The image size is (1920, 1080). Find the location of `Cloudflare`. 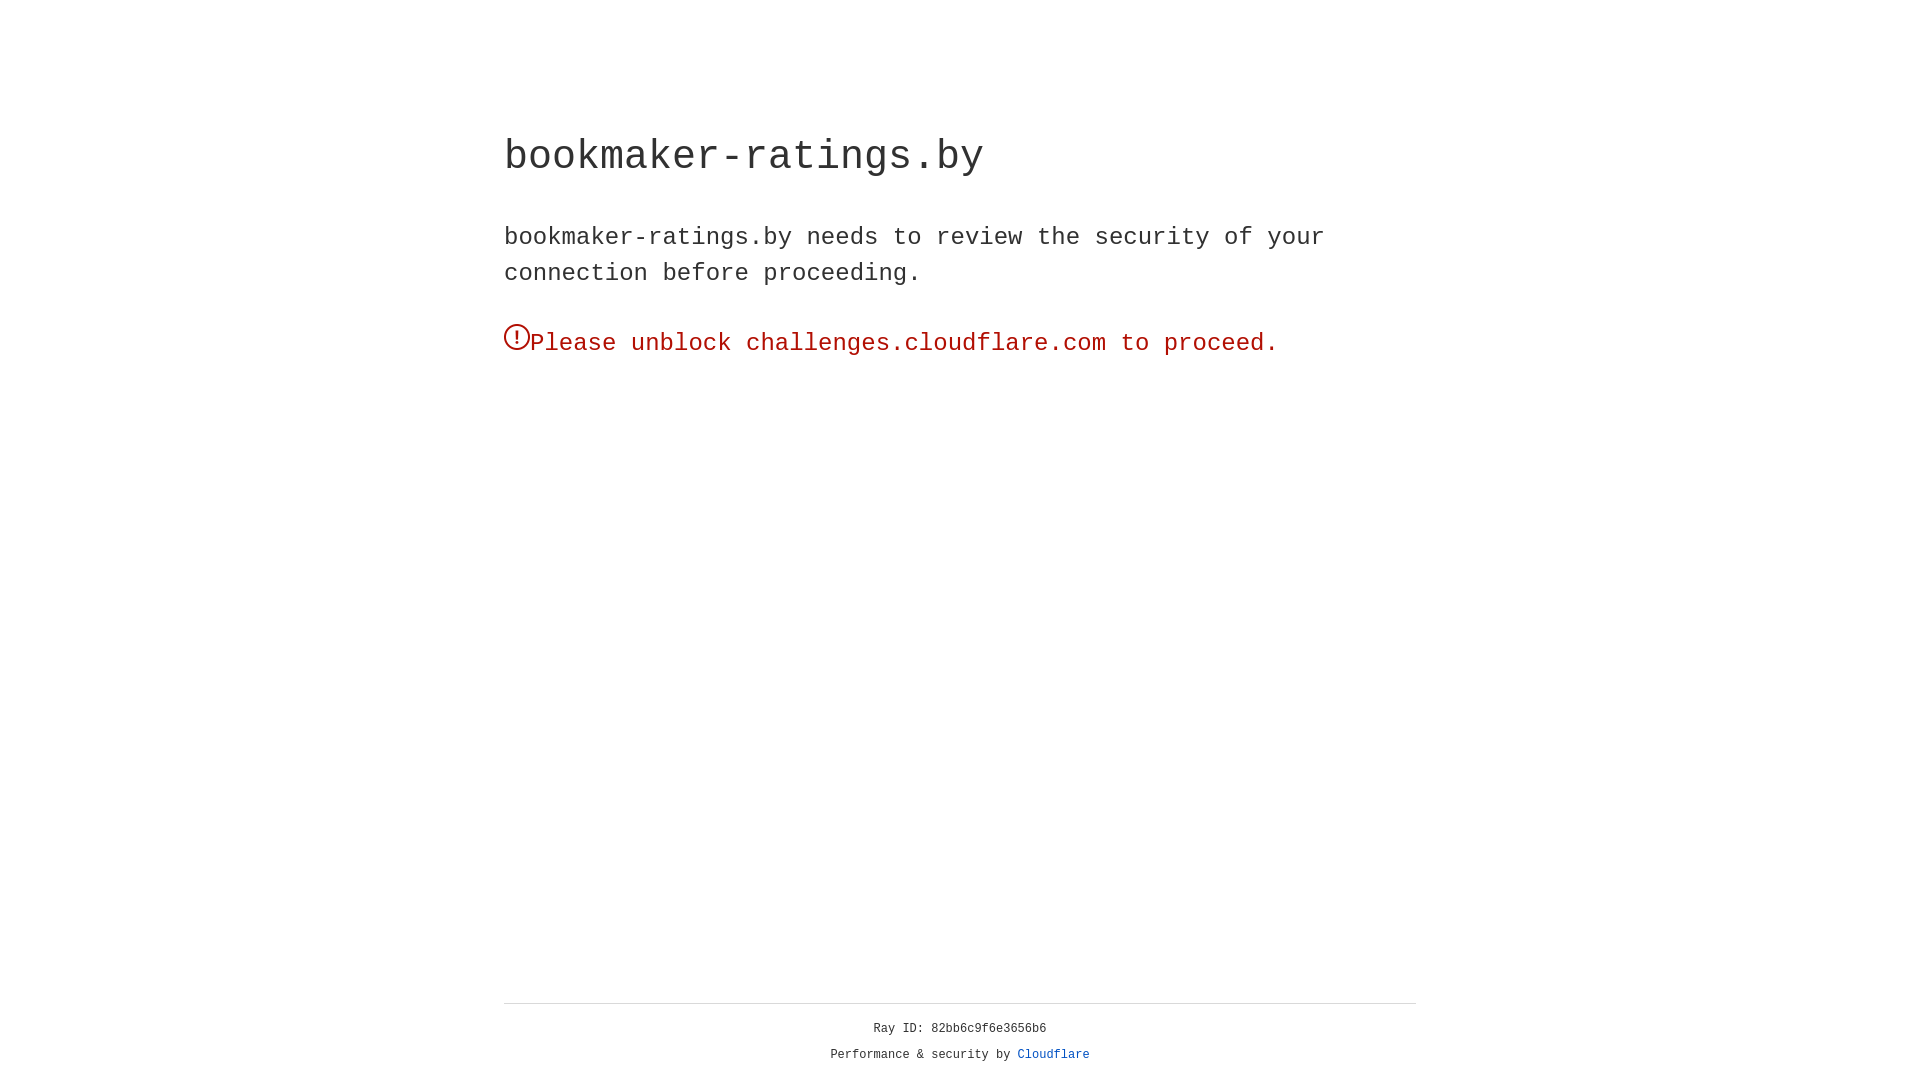

Cloudflare is located at coordinates (1054, 1055).